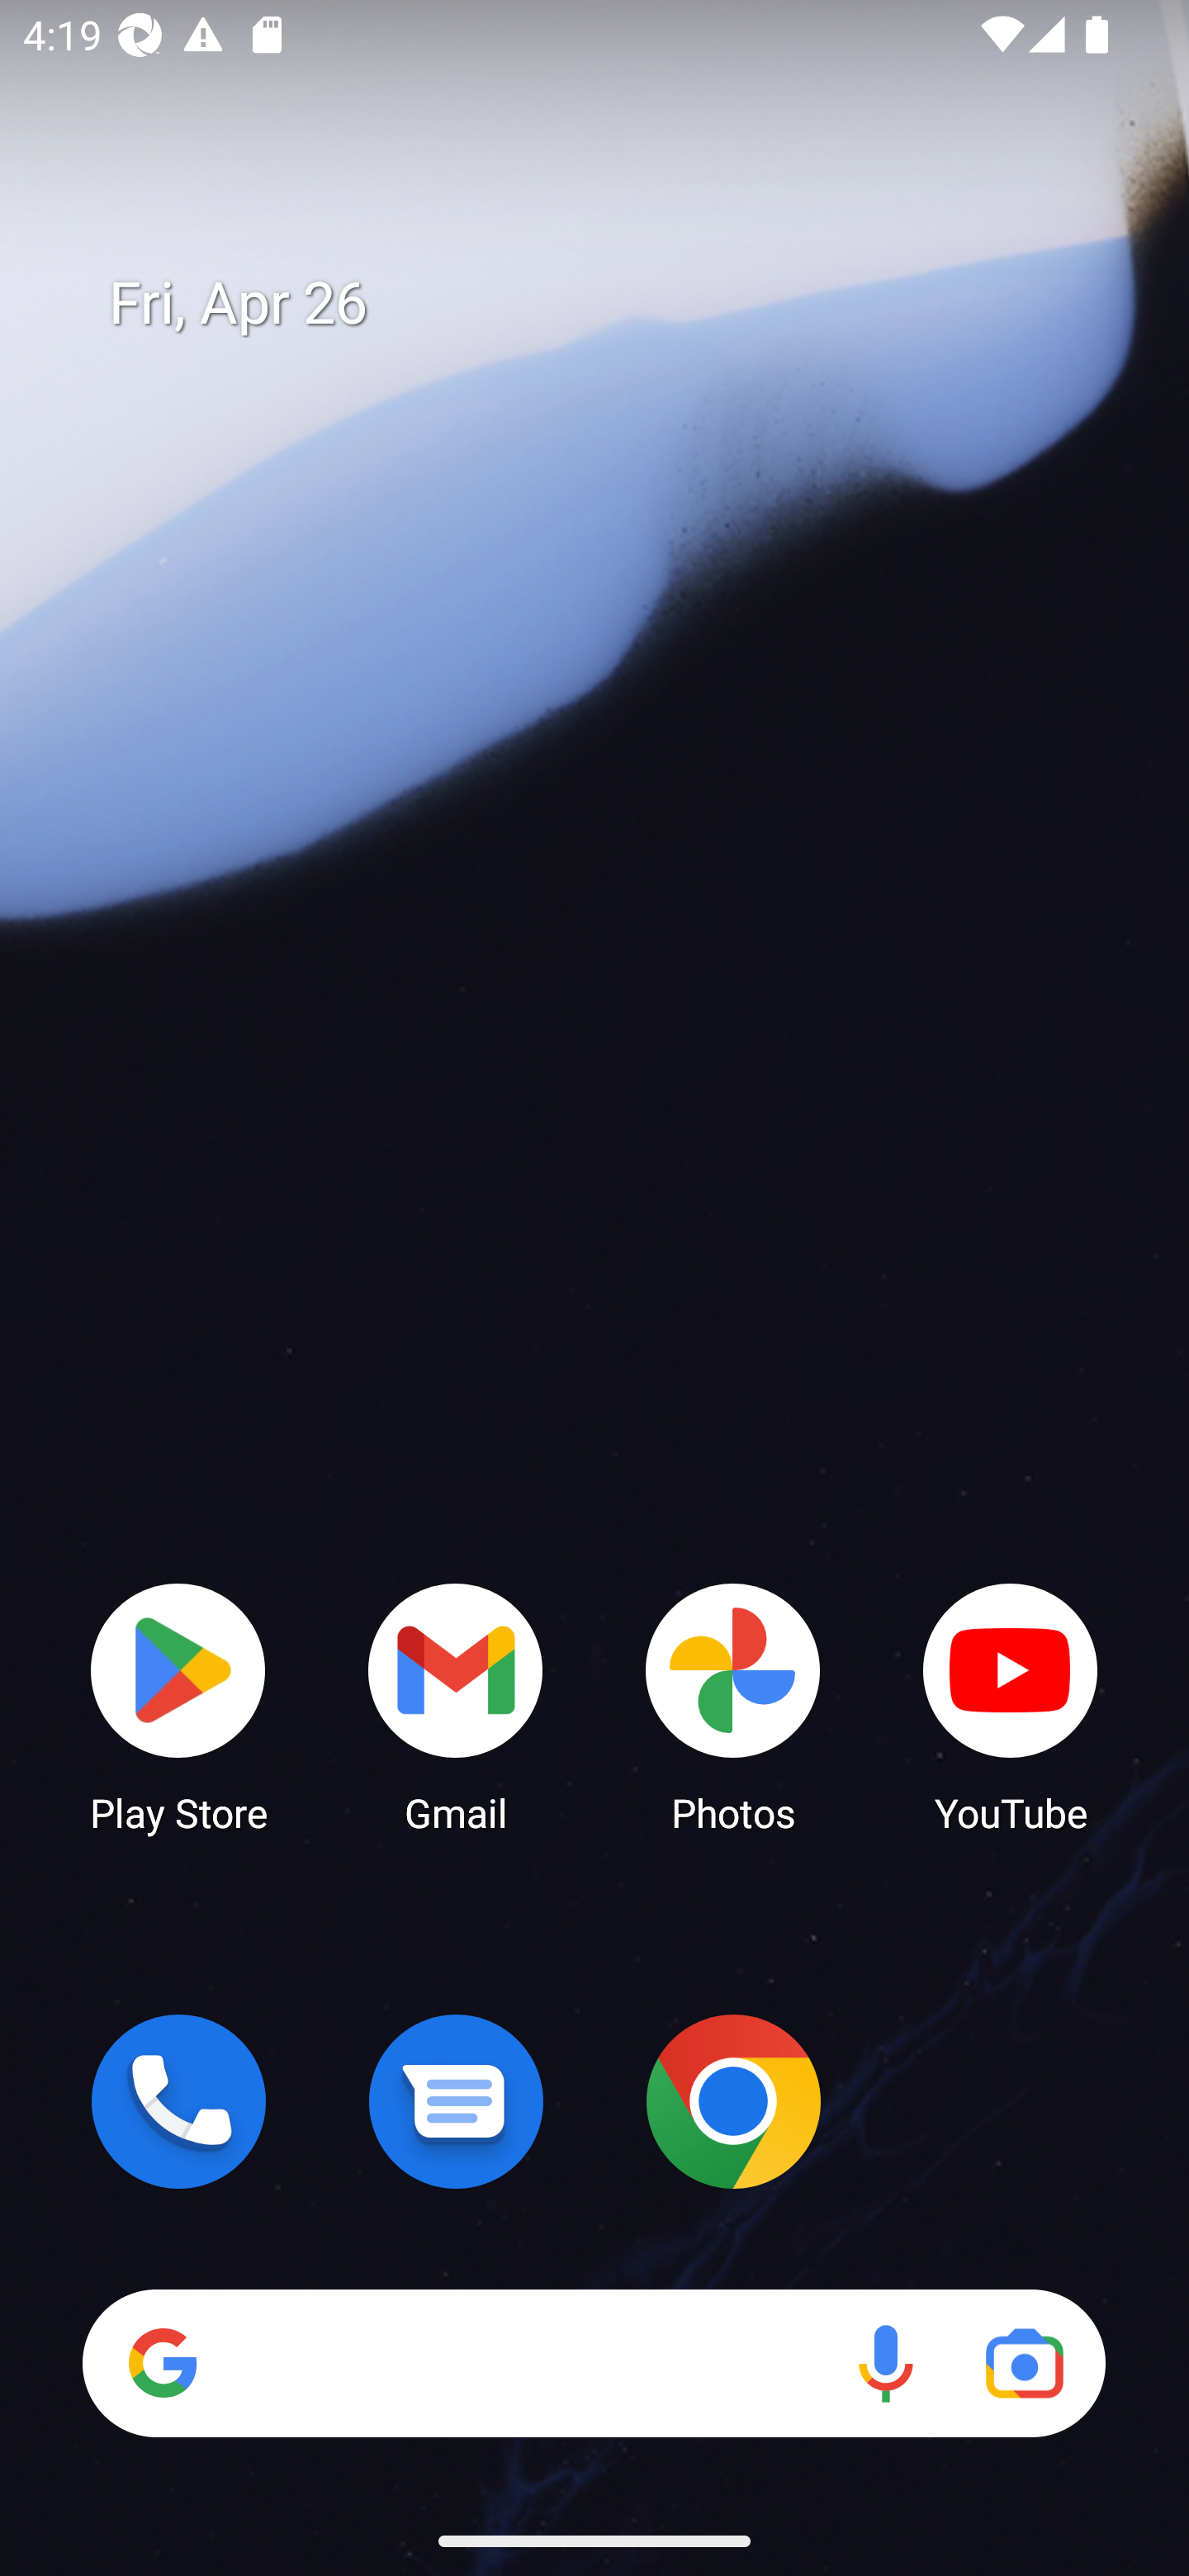 This screenshot has width=1189, height=2576. Describe the element at coordinates (594, 2363) in the screenshot. I see `Search Voice search Google Lens` at that location.